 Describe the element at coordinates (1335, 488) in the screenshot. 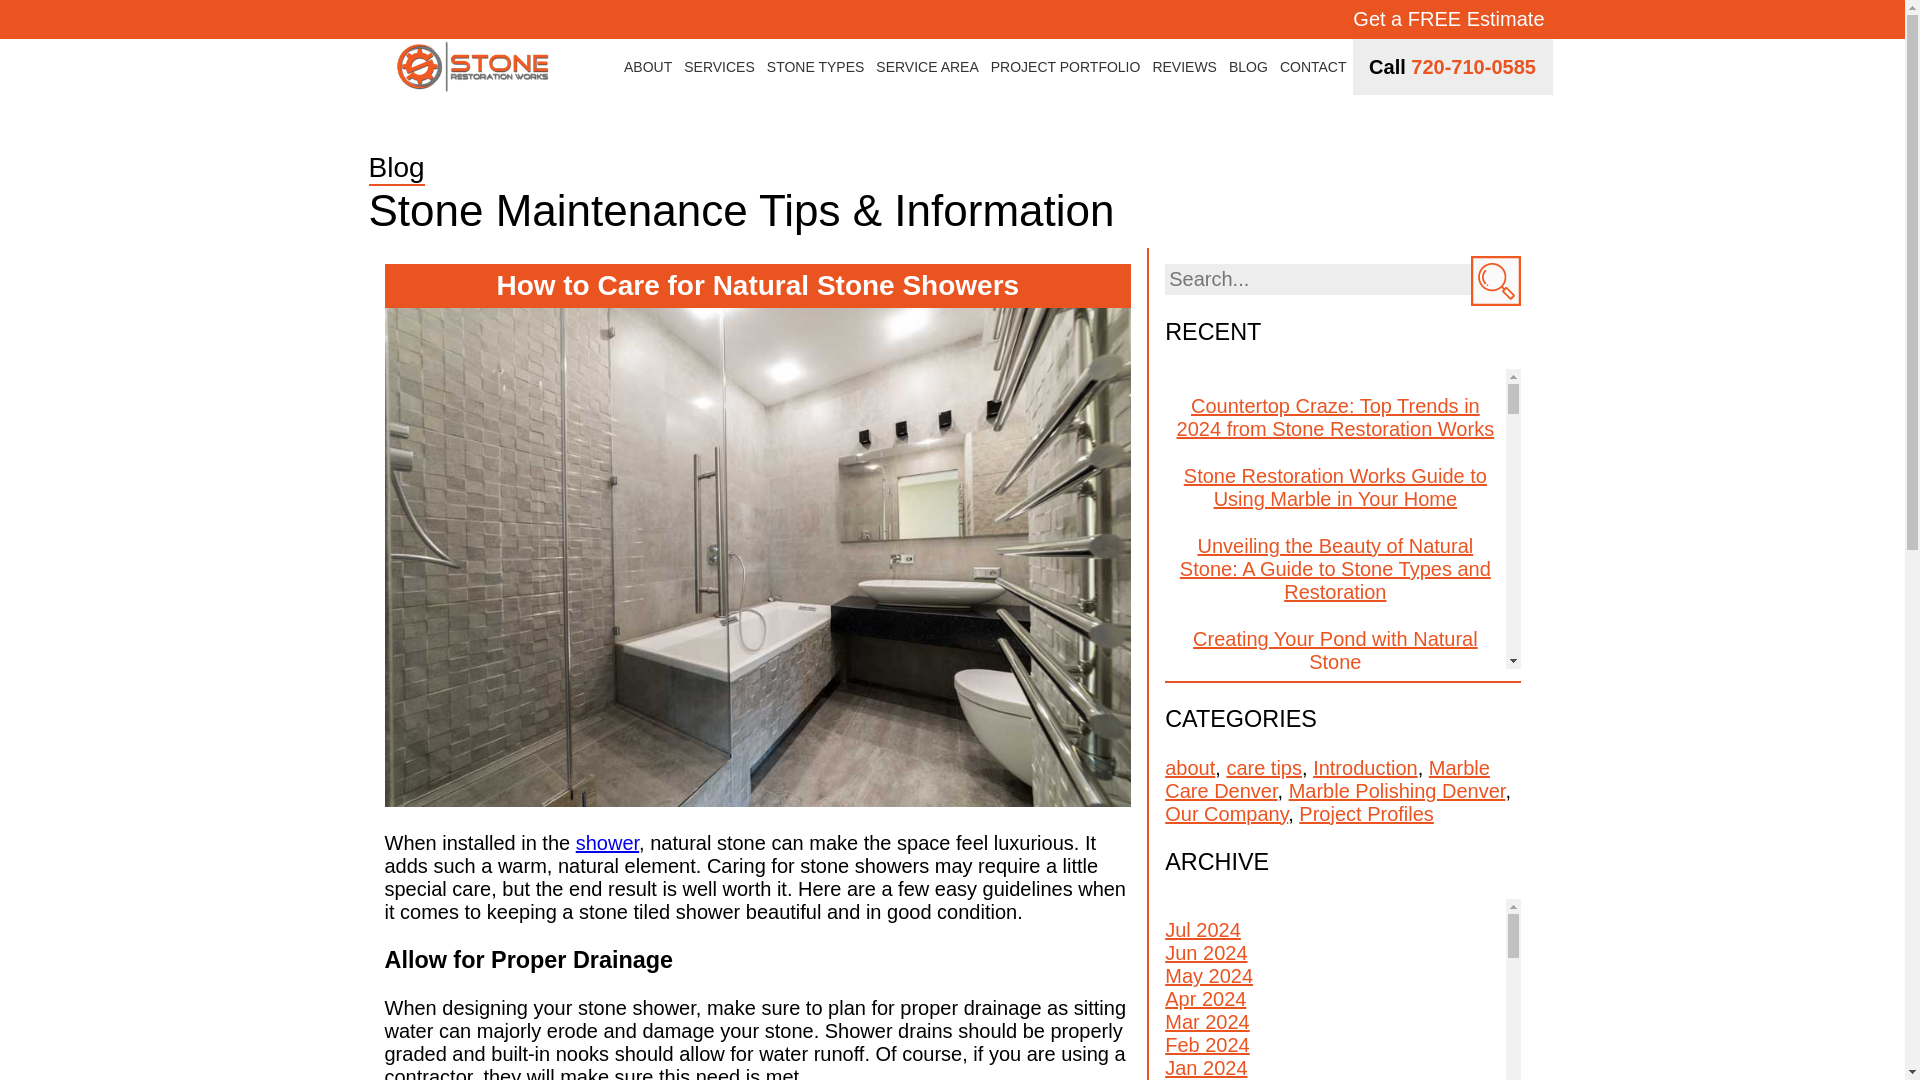

I see `Stone Restoration Works Guide to Using Marble in Your Home` at that location.